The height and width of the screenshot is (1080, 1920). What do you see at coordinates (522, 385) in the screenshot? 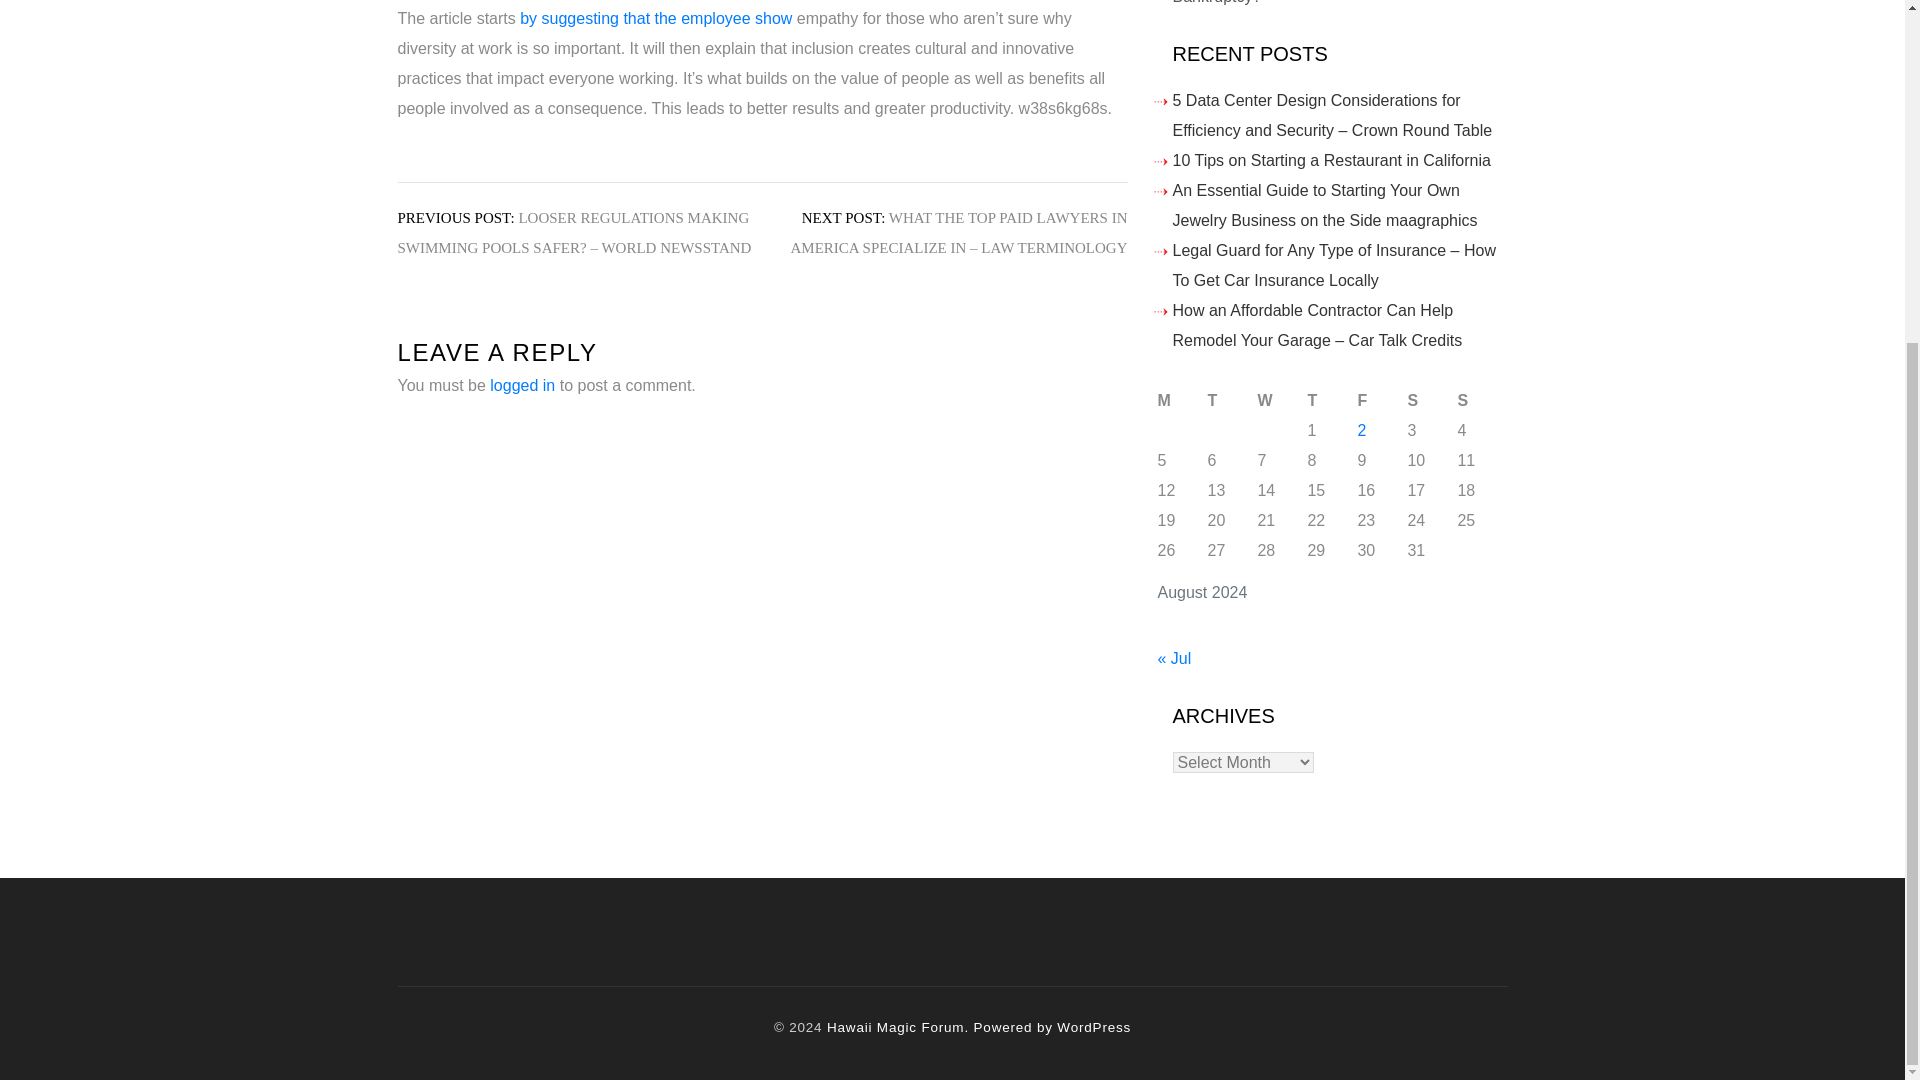
I see `logged in` at bounding box center [522, 385].